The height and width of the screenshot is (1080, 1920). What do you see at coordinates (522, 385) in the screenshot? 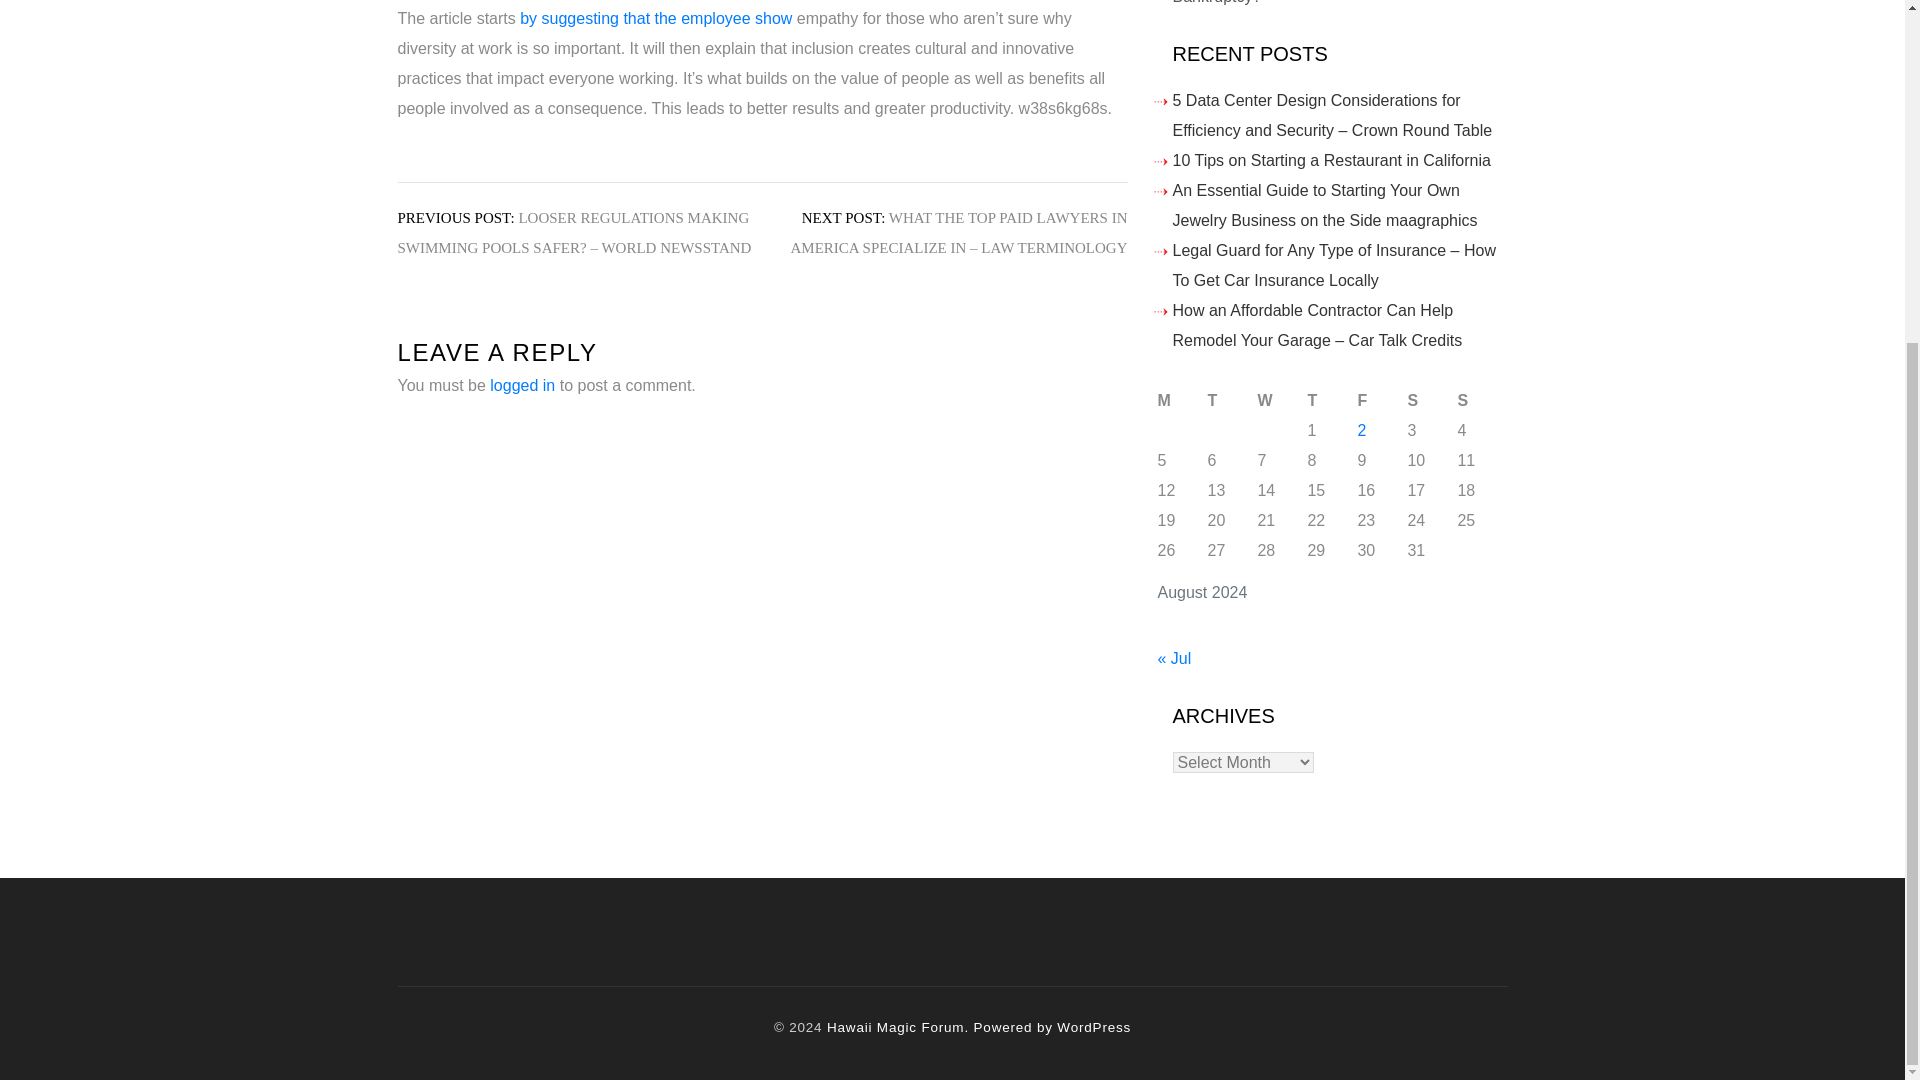
I see `logged in` at bounding box center [522, 385].